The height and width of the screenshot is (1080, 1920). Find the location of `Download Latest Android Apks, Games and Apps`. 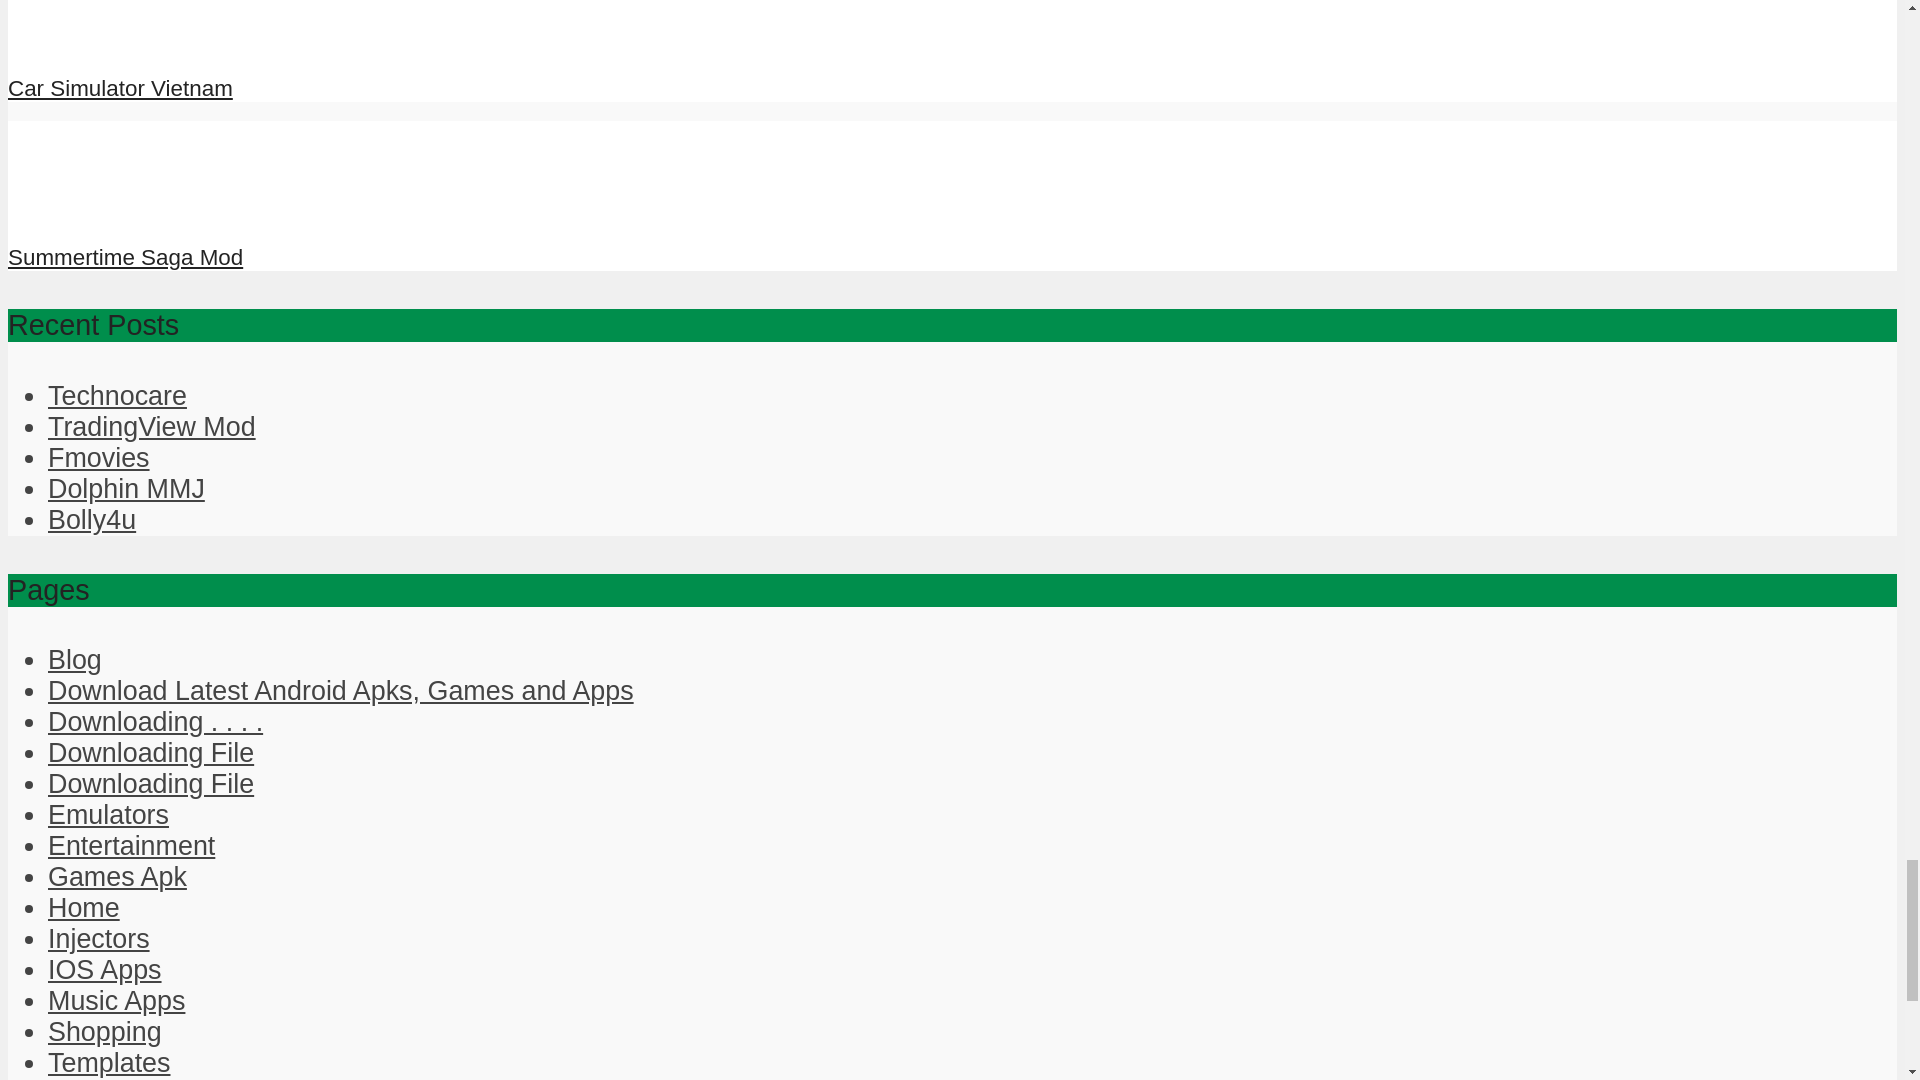

Download Latest Android Apks, Games and Apps is located at coordinates (340, 691).